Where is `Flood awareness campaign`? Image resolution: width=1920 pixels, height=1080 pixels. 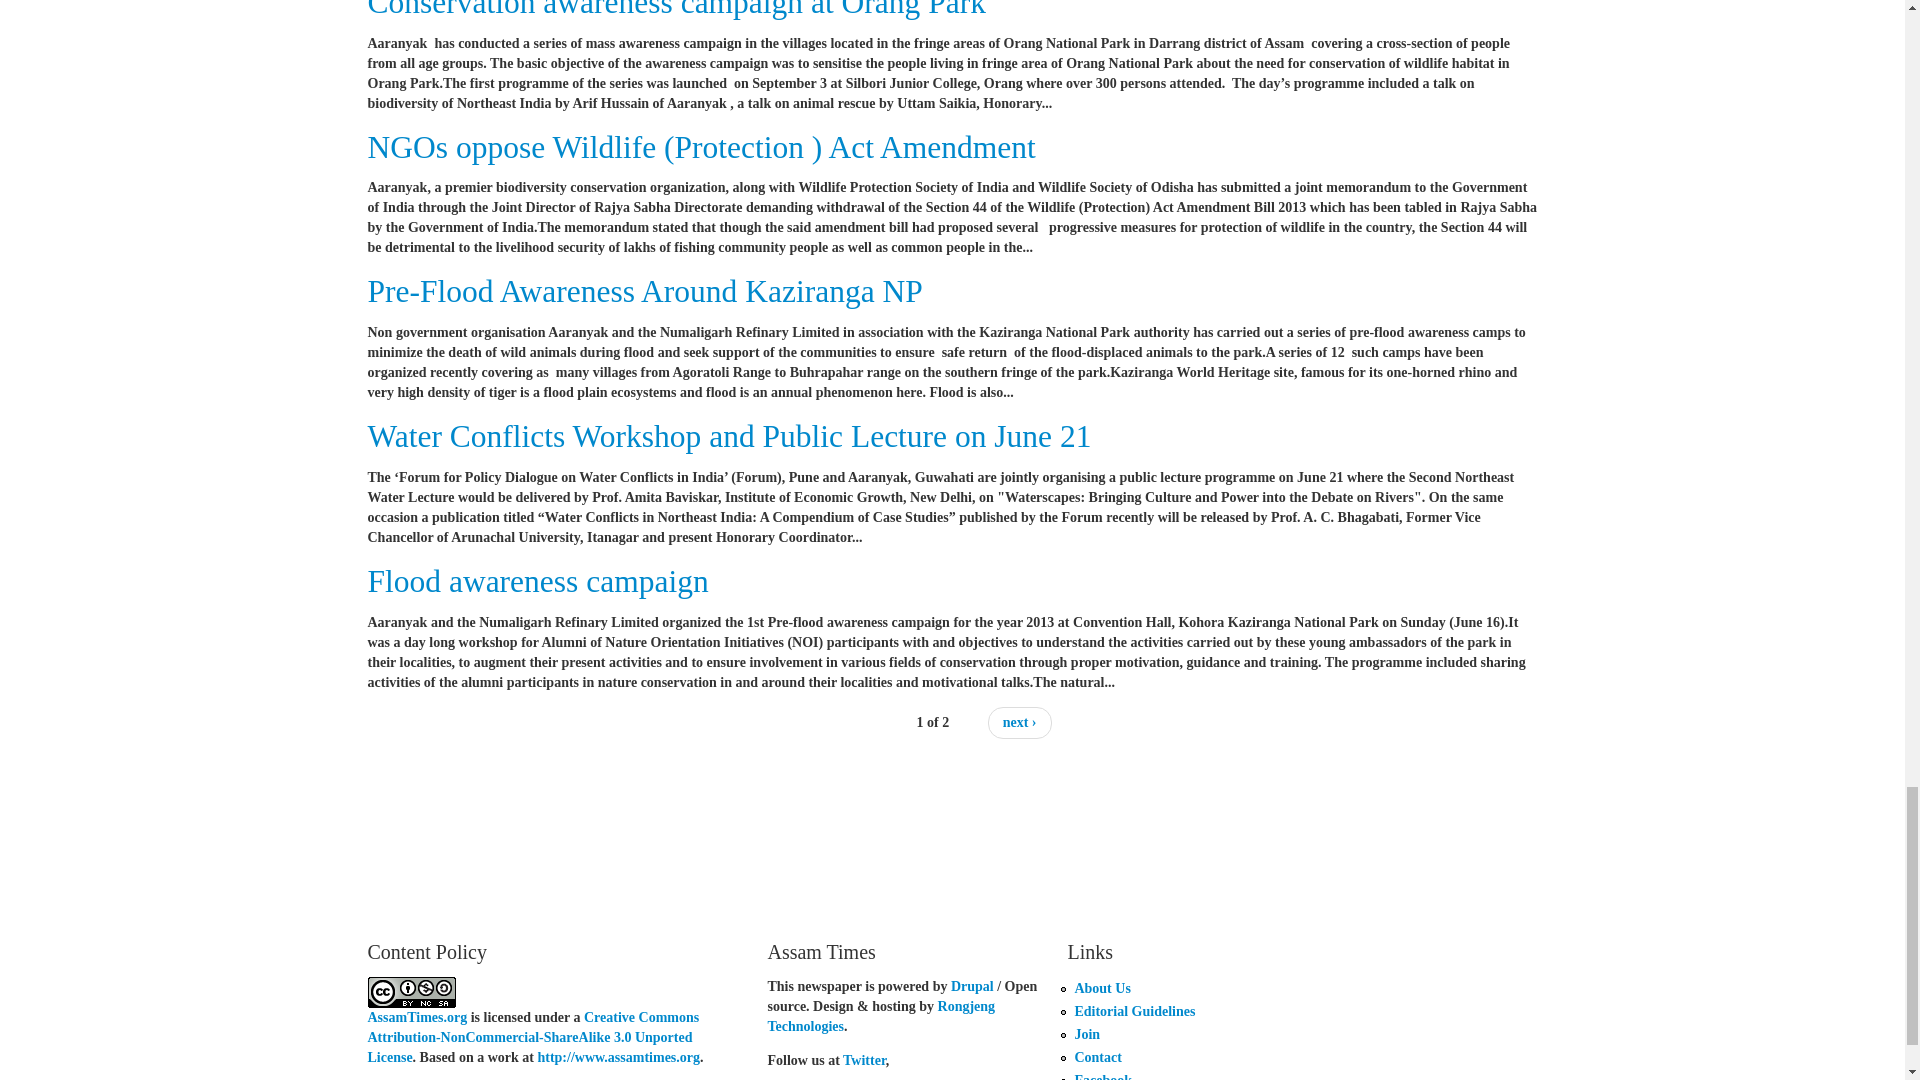
Flood awareness campaign is located at coordinates (538, 581).